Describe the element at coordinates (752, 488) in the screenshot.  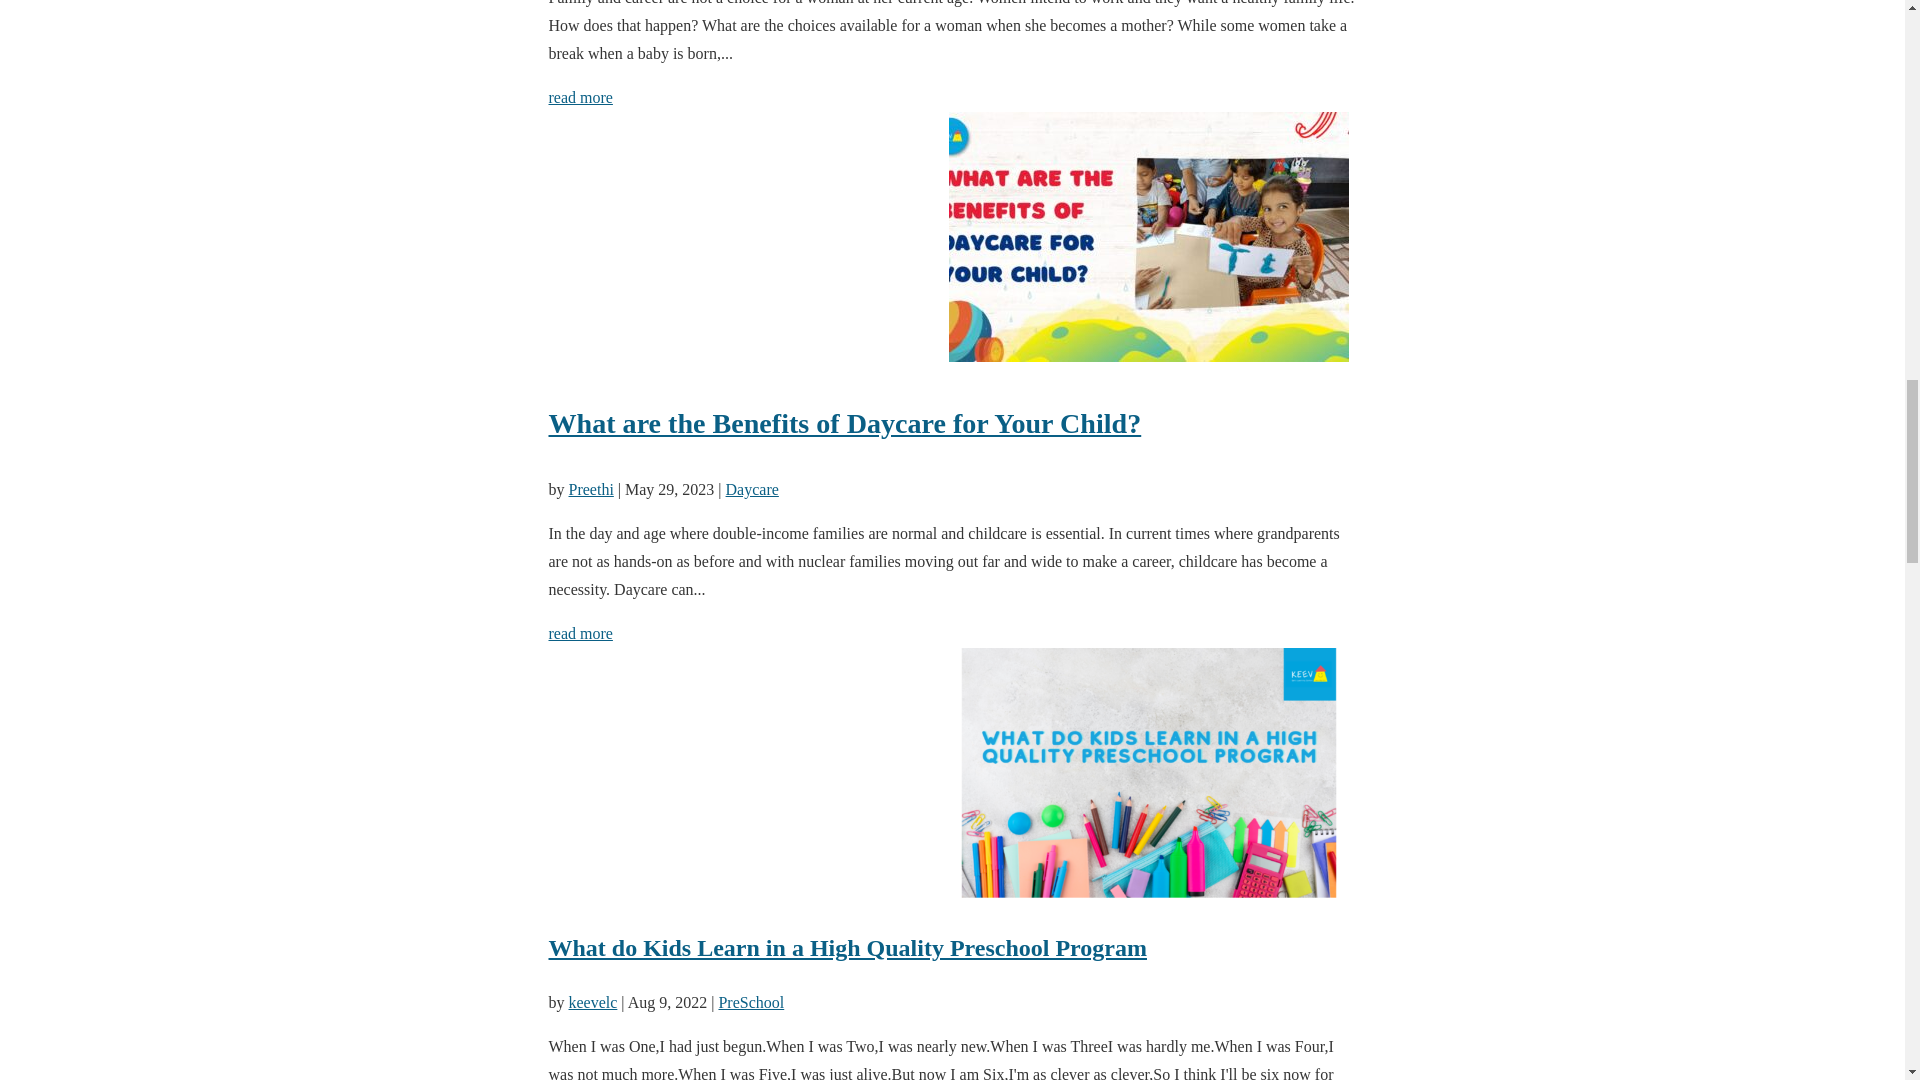
I see `Daycare` at that location.